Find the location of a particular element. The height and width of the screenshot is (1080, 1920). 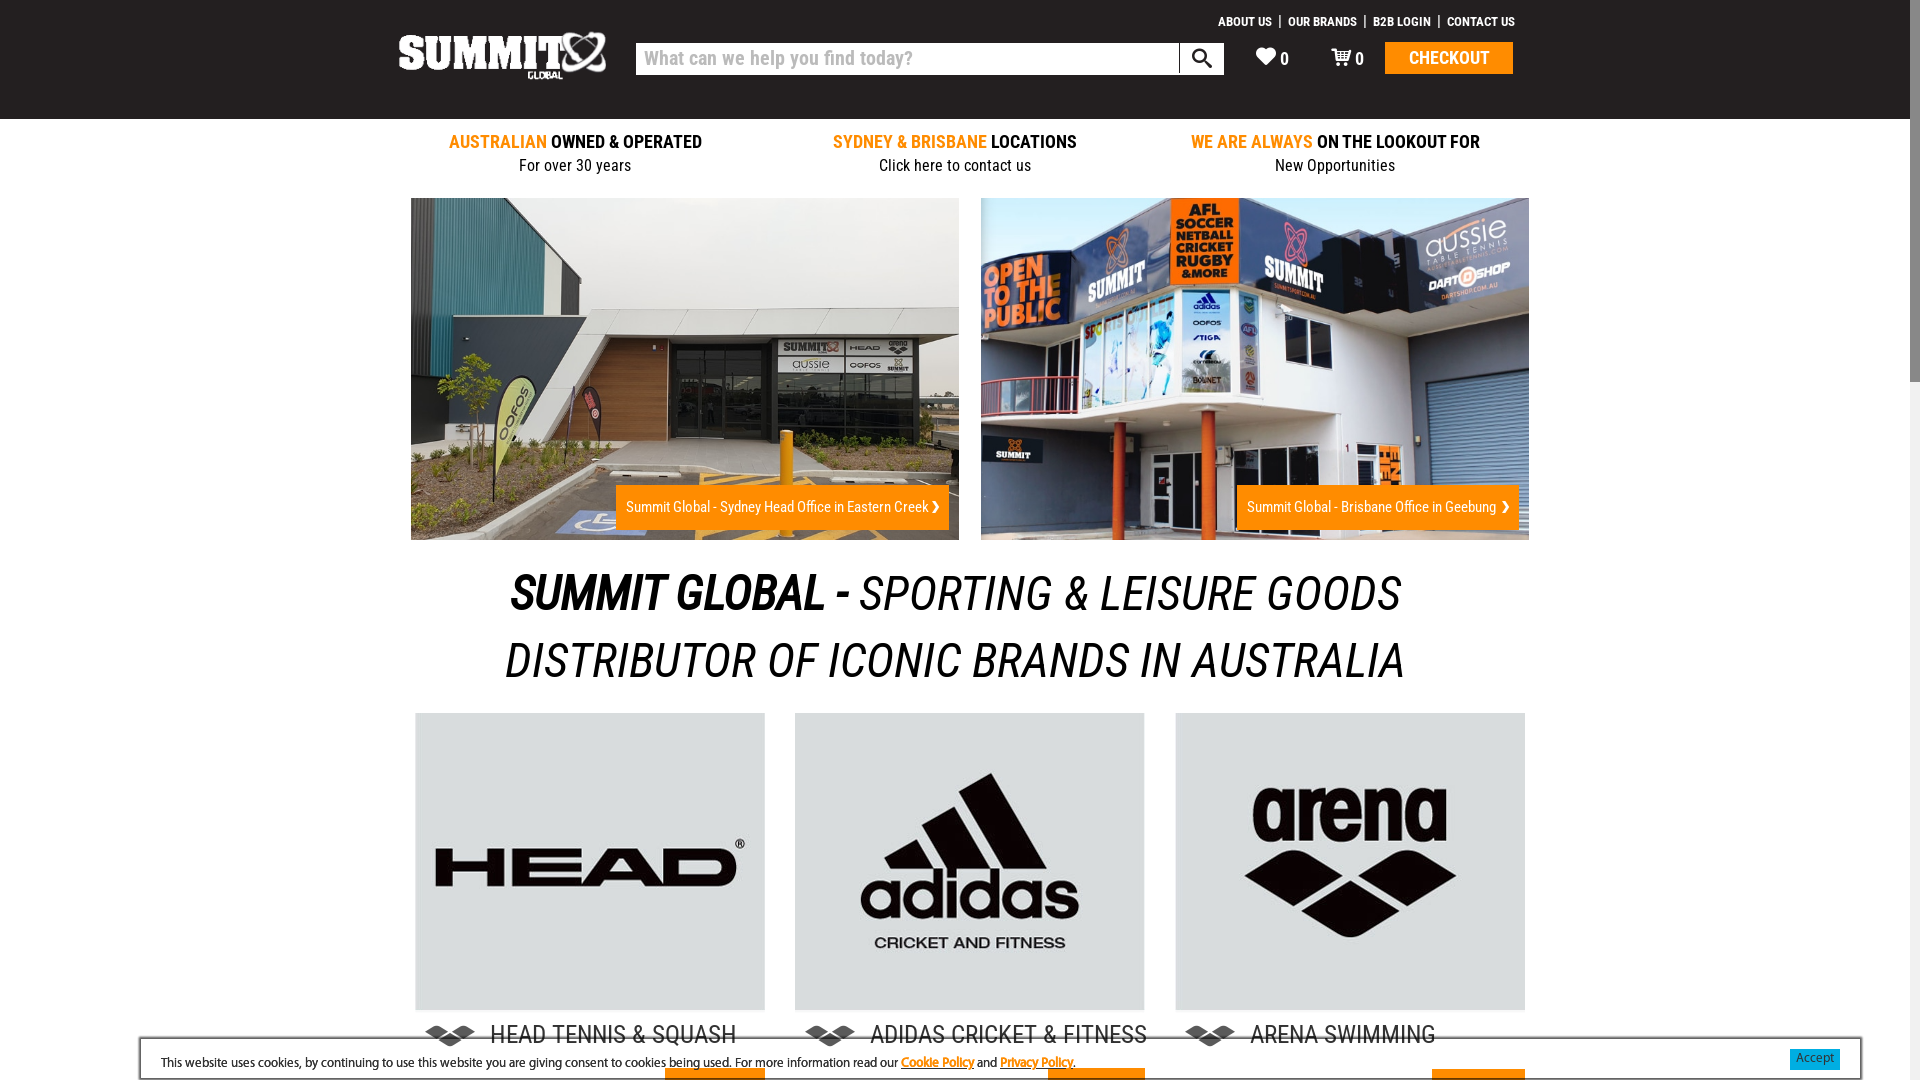

OUR BRANDS is located at coordinates (1322, 22).